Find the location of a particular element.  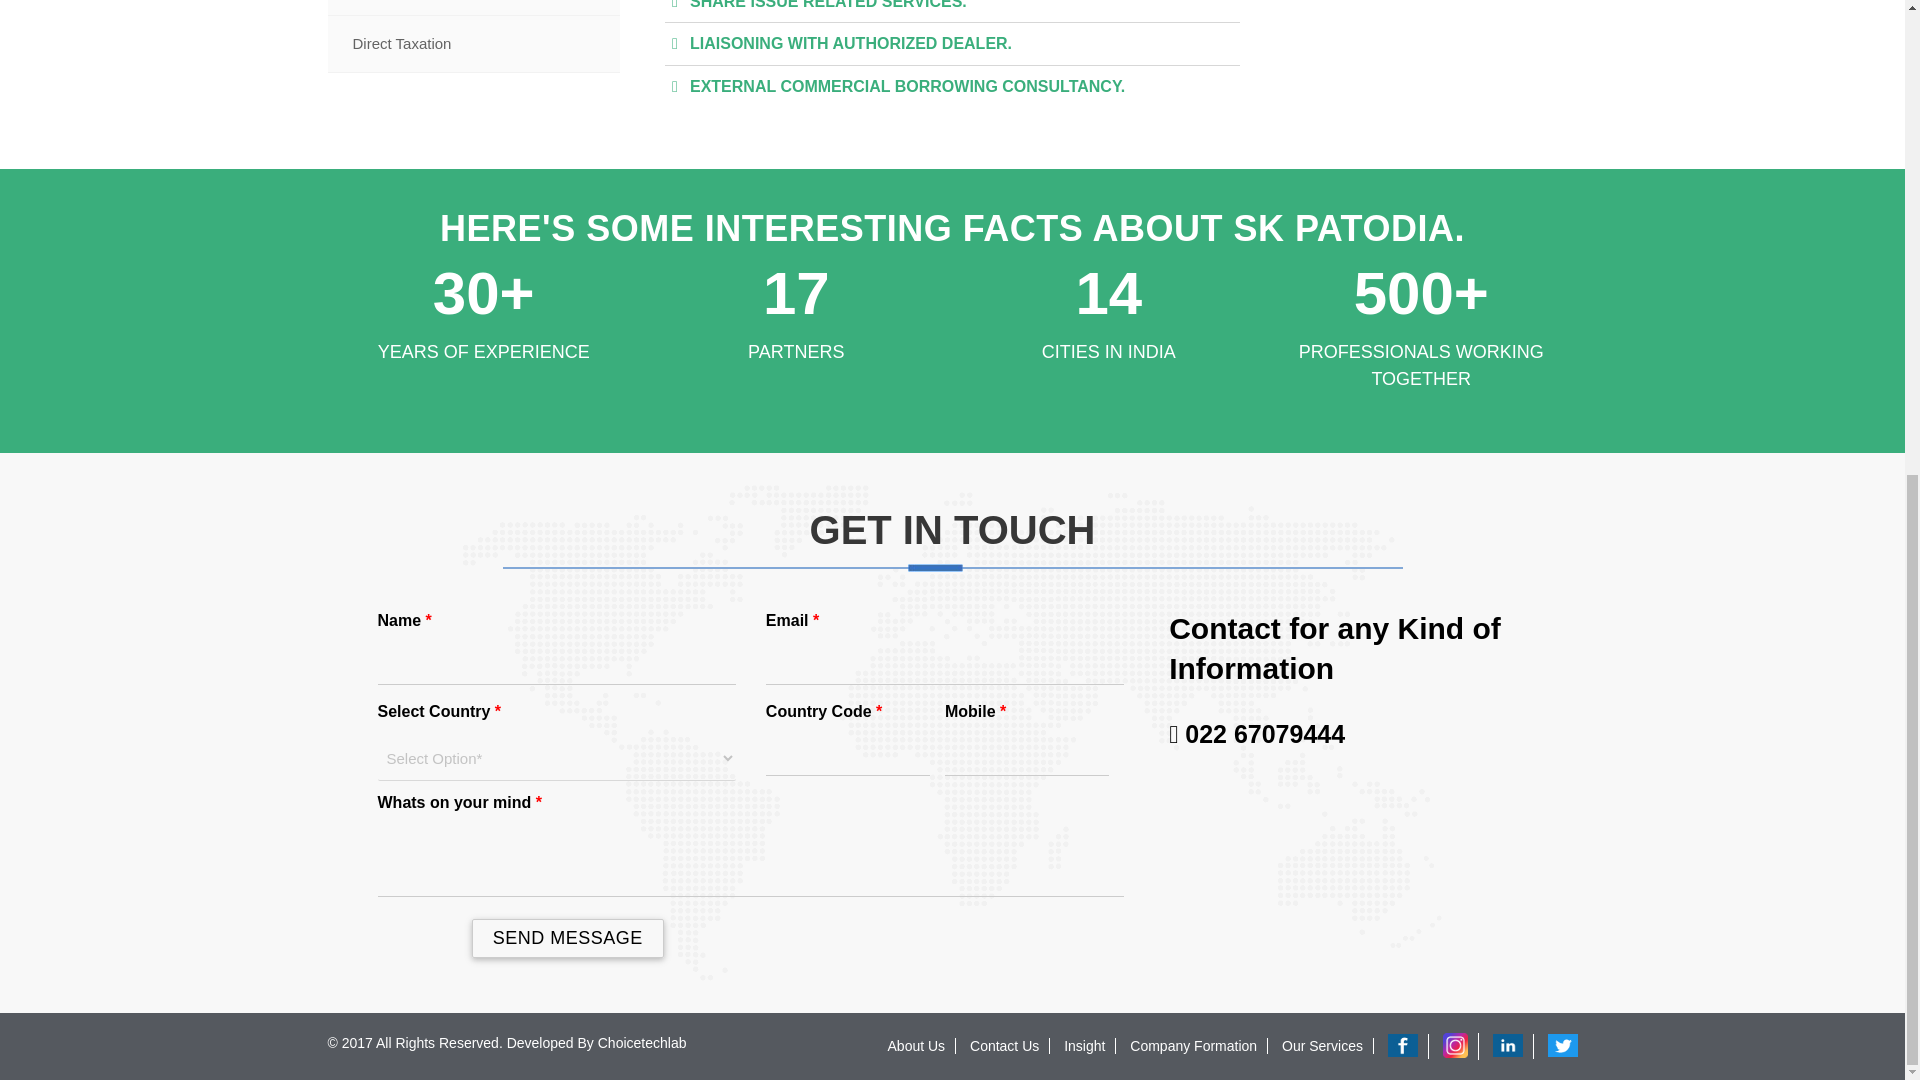

Facebook is located at coordinates (1403, 1046).